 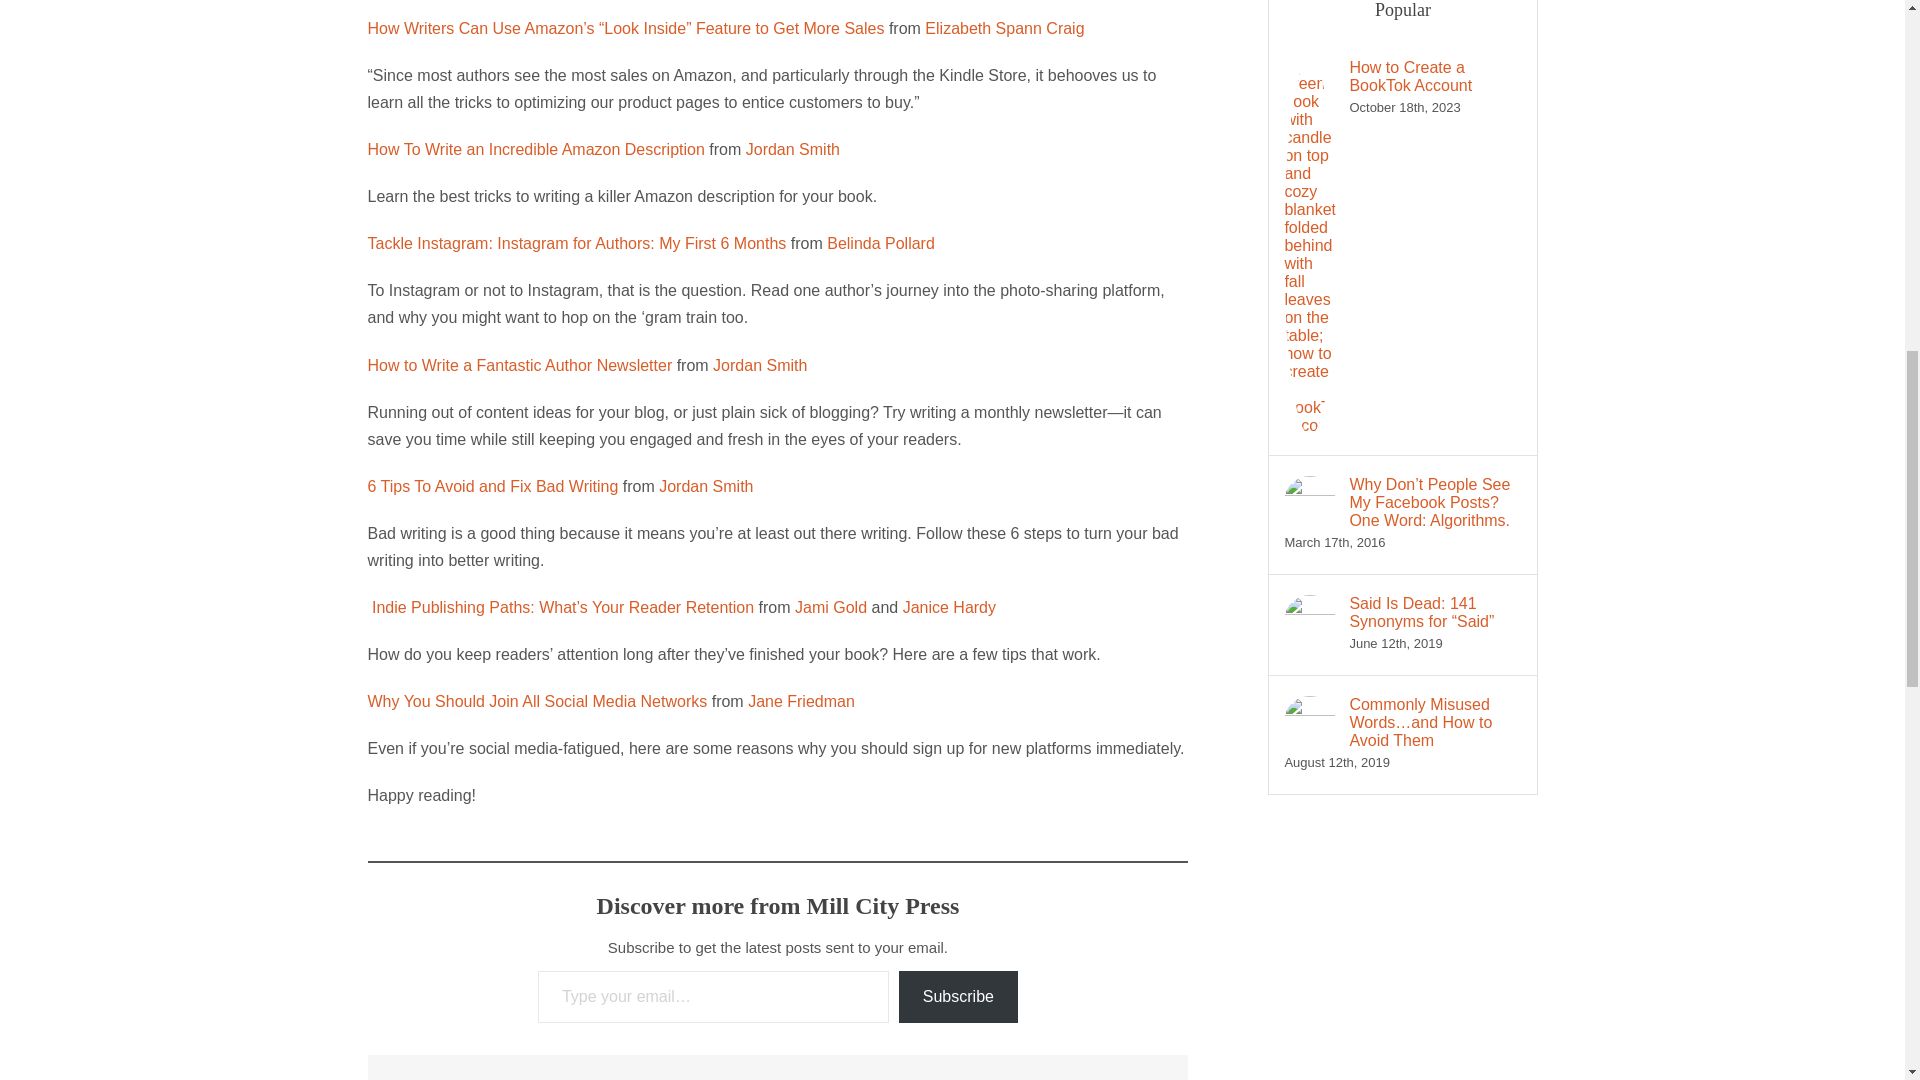 I want to click on Why You Should Join All Social Media Networks, so click(x=538, y=701).